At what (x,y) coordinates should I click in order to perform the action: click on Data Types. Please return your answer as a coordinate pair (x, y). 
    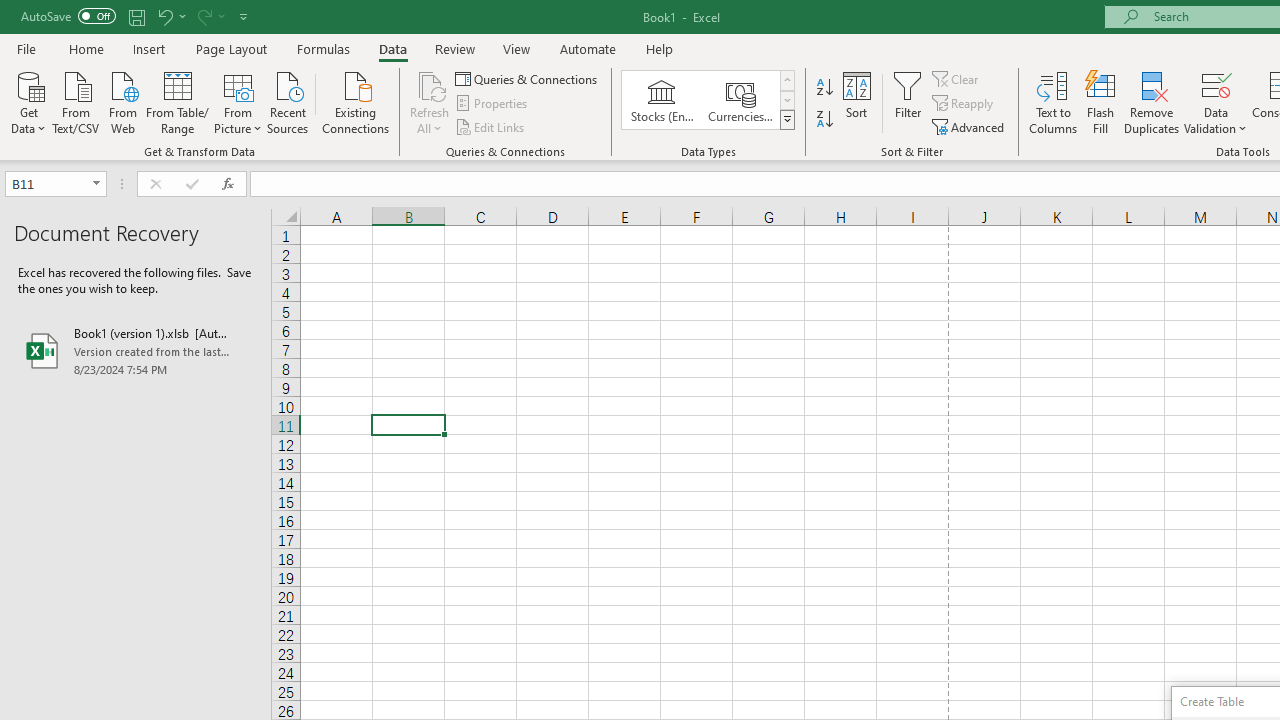
    Looking at the image, I should click on (786, 120).